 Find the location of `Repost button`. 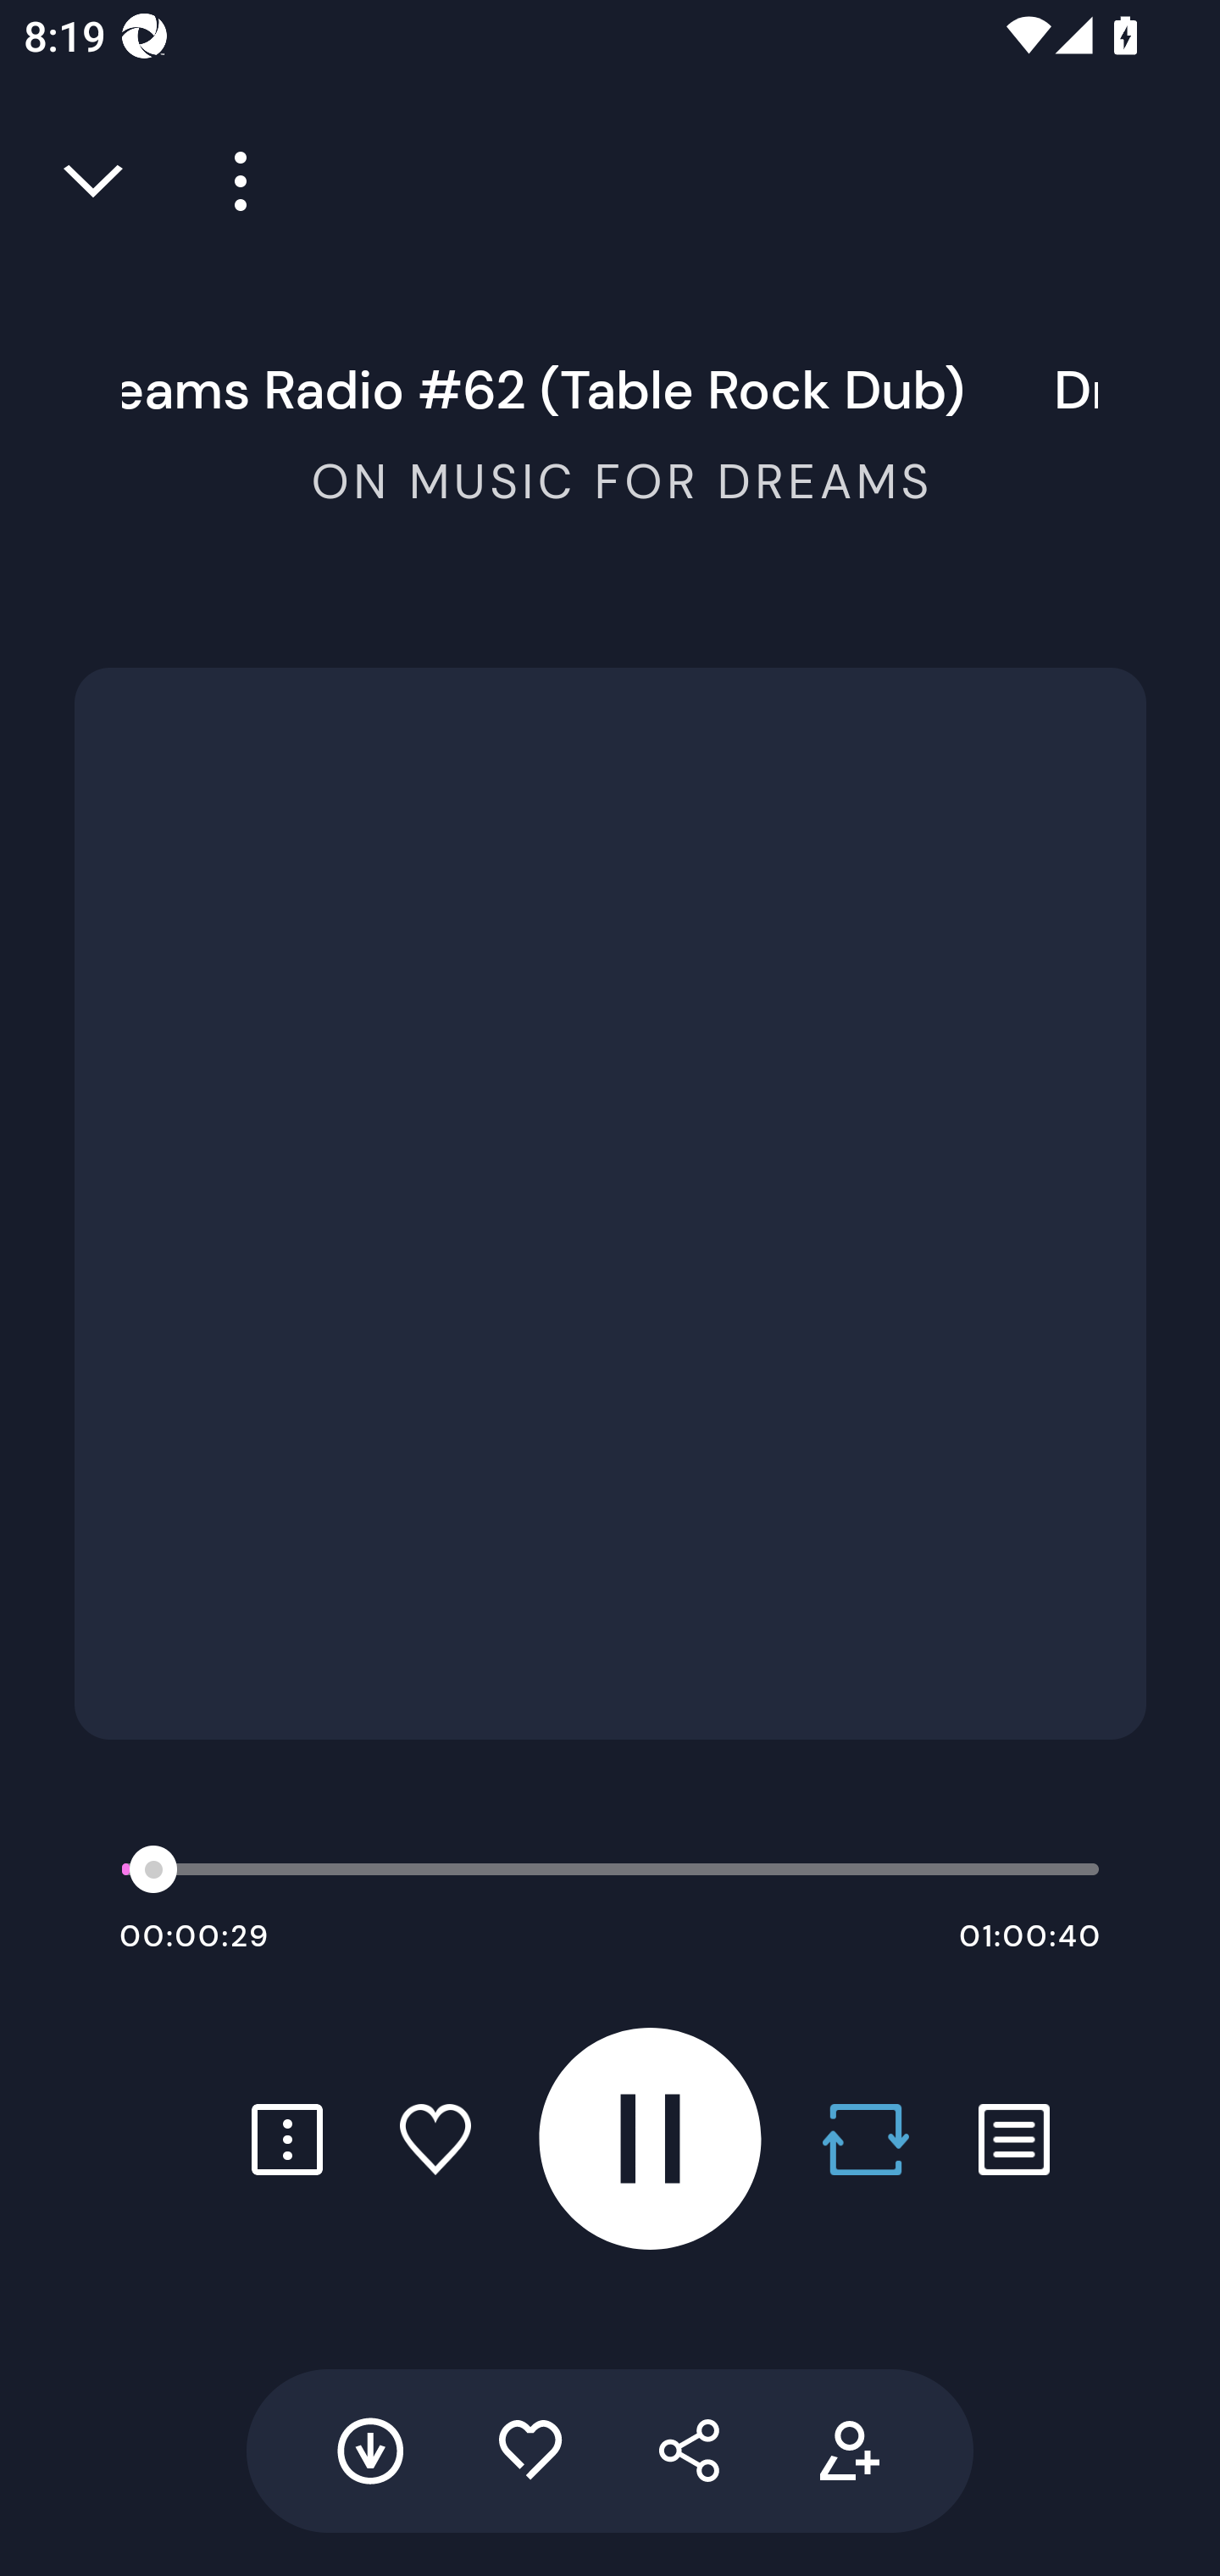

Repost button is located at coordinates (865, 2139).